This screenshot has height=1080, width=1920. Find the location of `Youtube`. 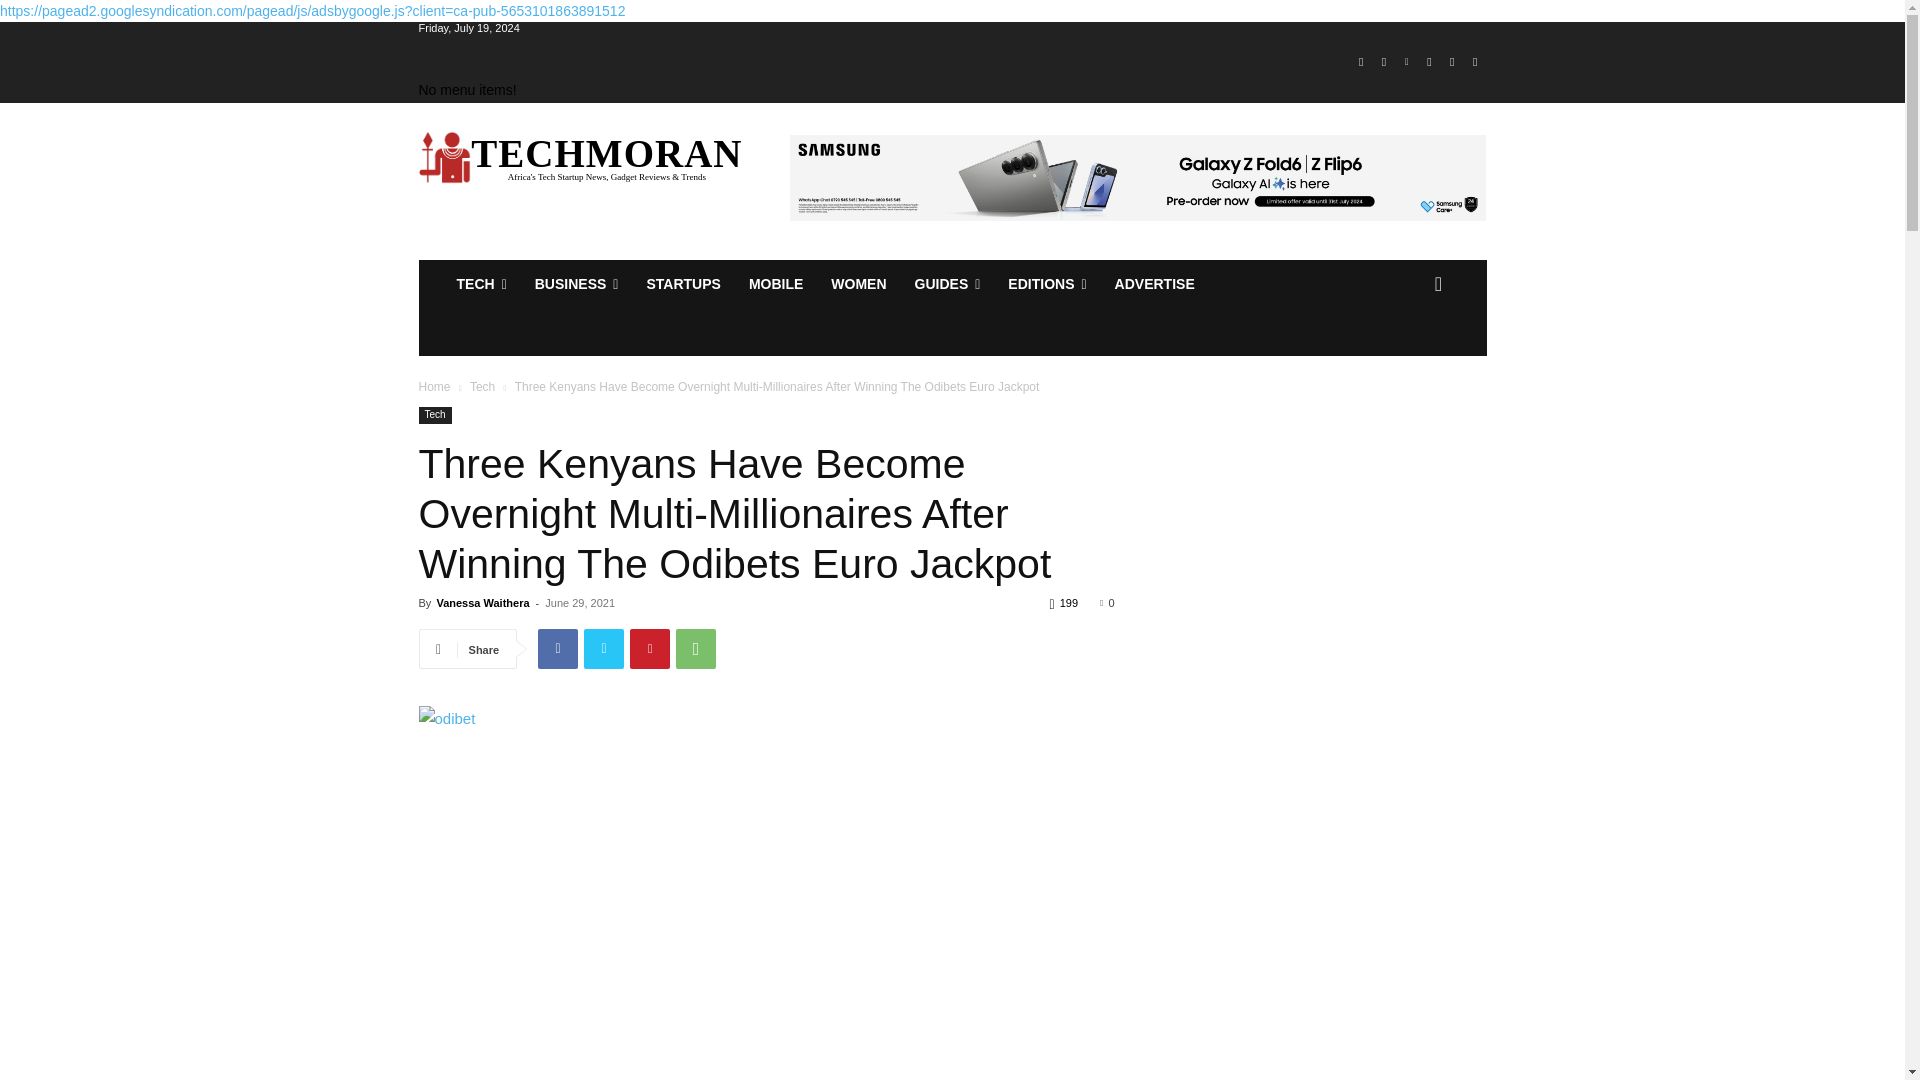

Youtube is located at coordinates (1474, 62).